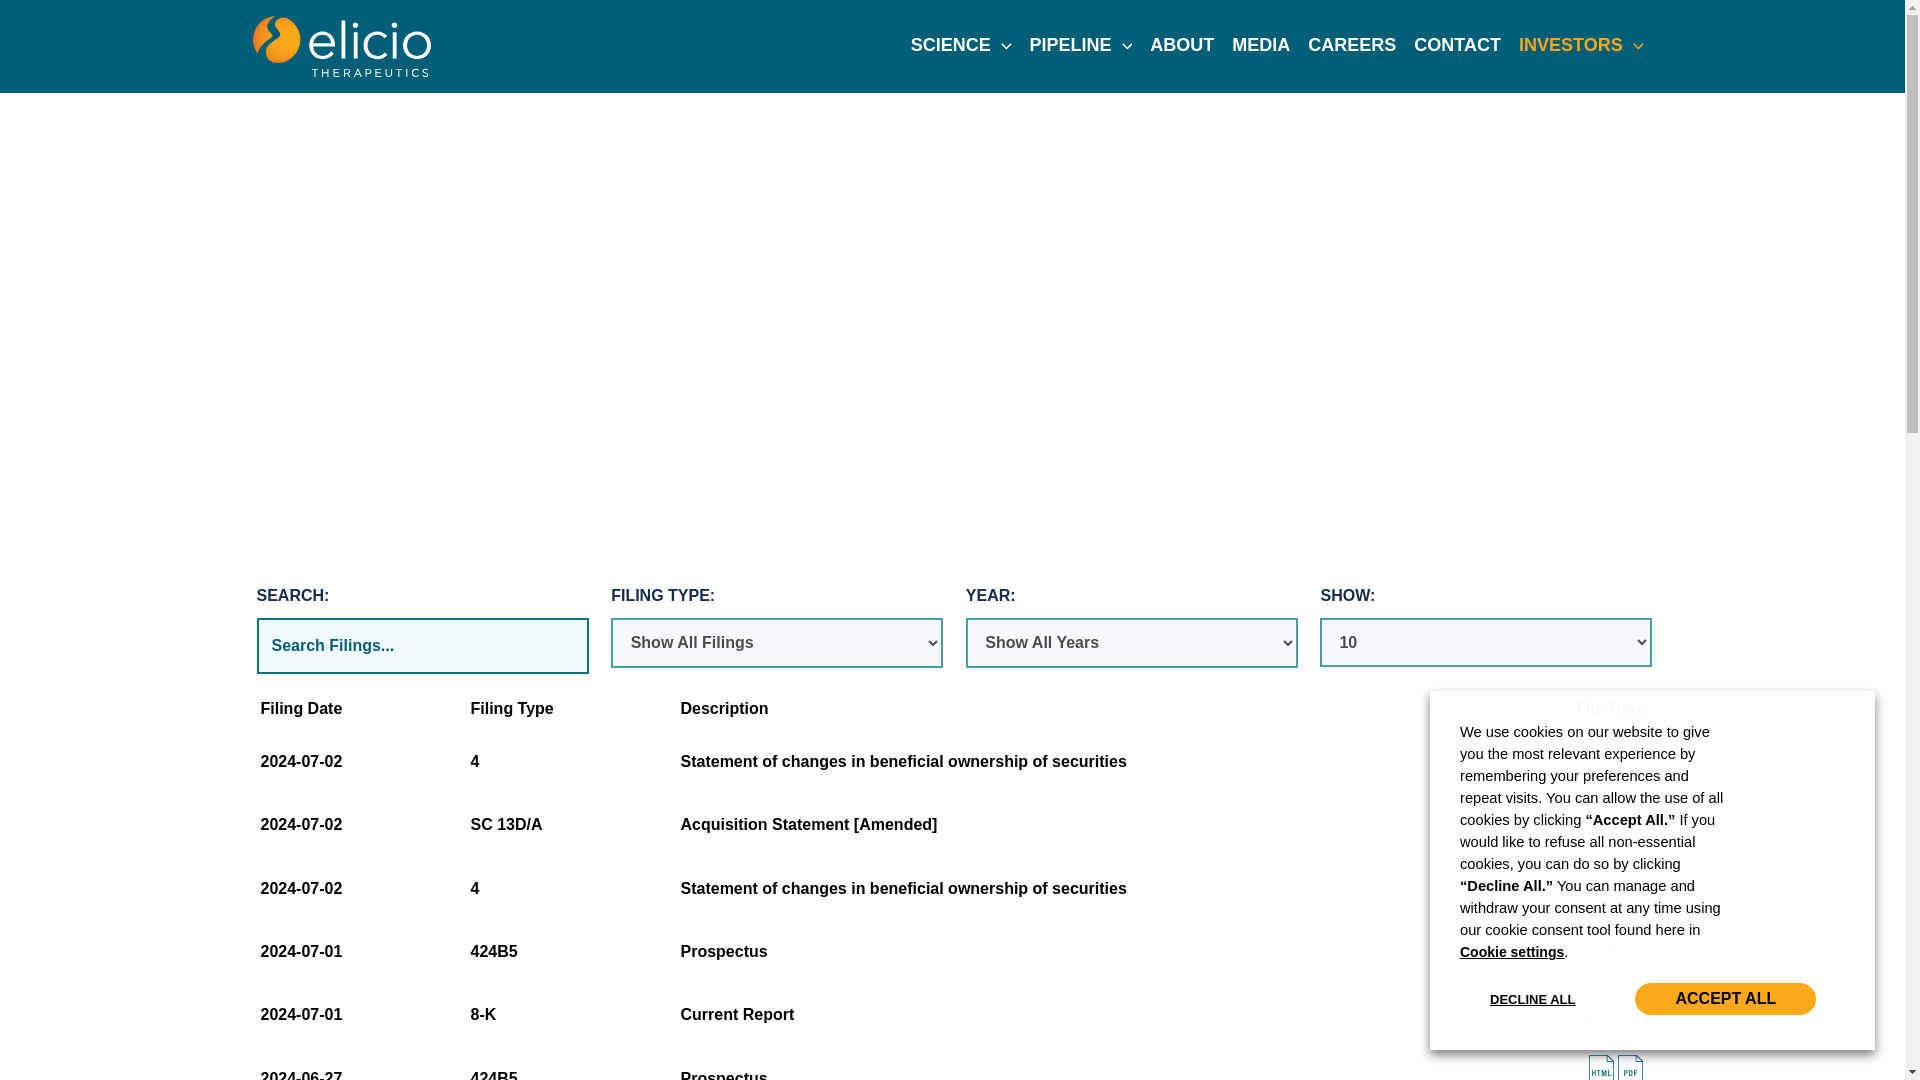 This screenshot has width=1920, height=1080. Describe the element at coordinates (1261, 45) in the screenshot. I see `MEDIA` at that location.